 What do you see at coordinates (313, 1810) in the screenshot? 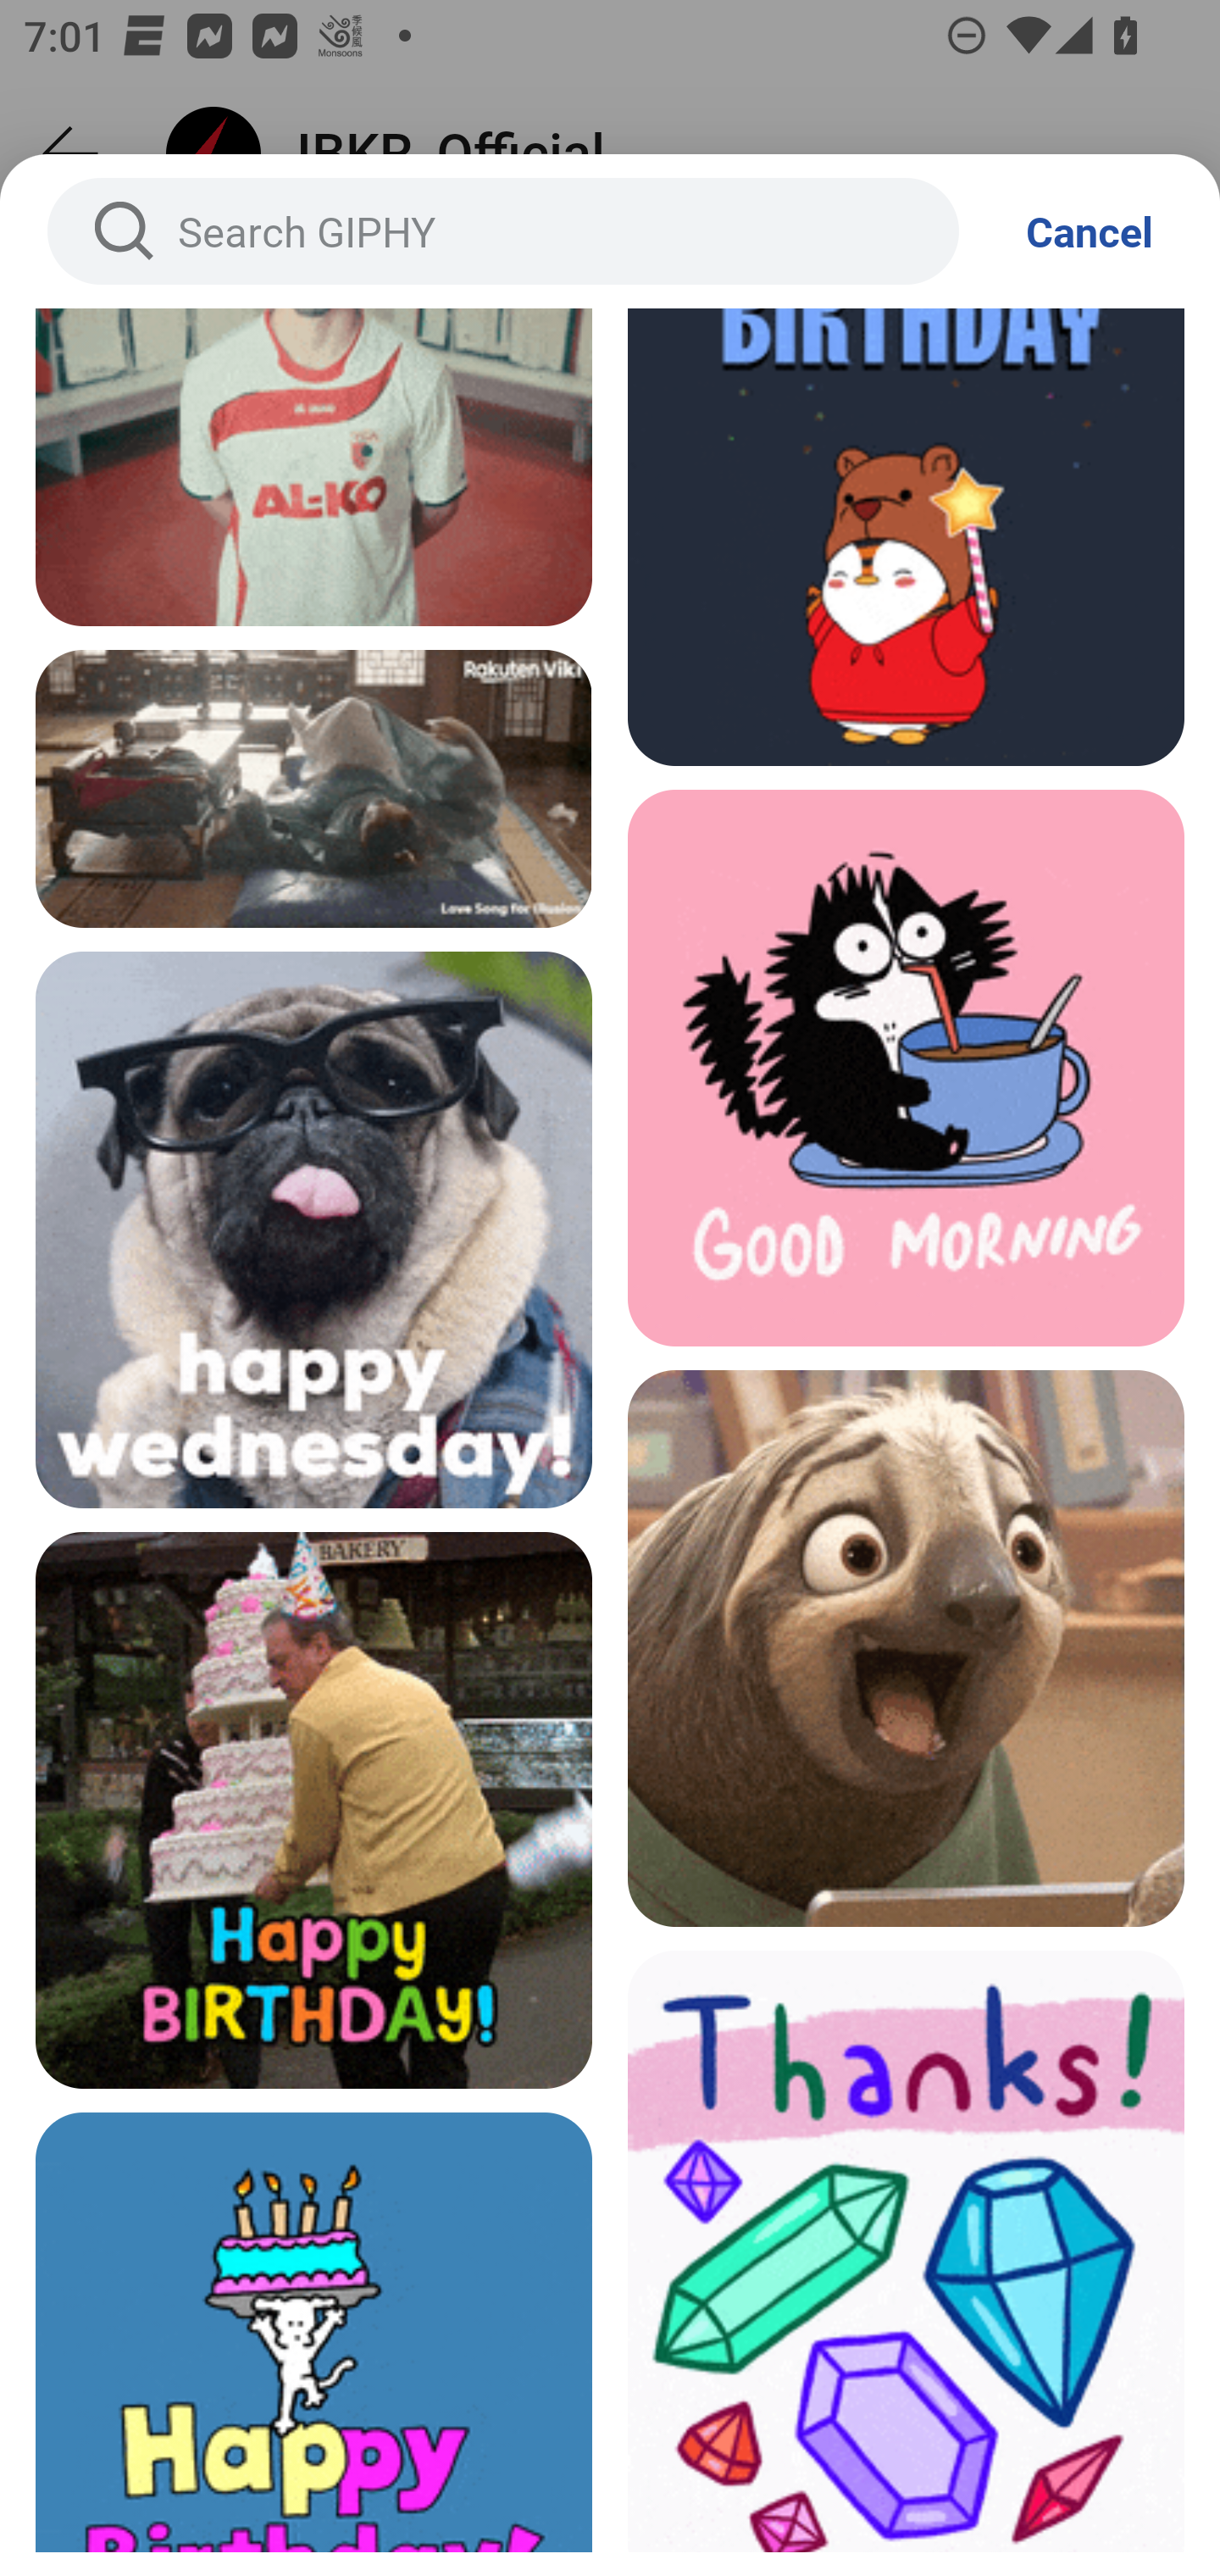
I see `Gif` at bounding box center [313, 1810].